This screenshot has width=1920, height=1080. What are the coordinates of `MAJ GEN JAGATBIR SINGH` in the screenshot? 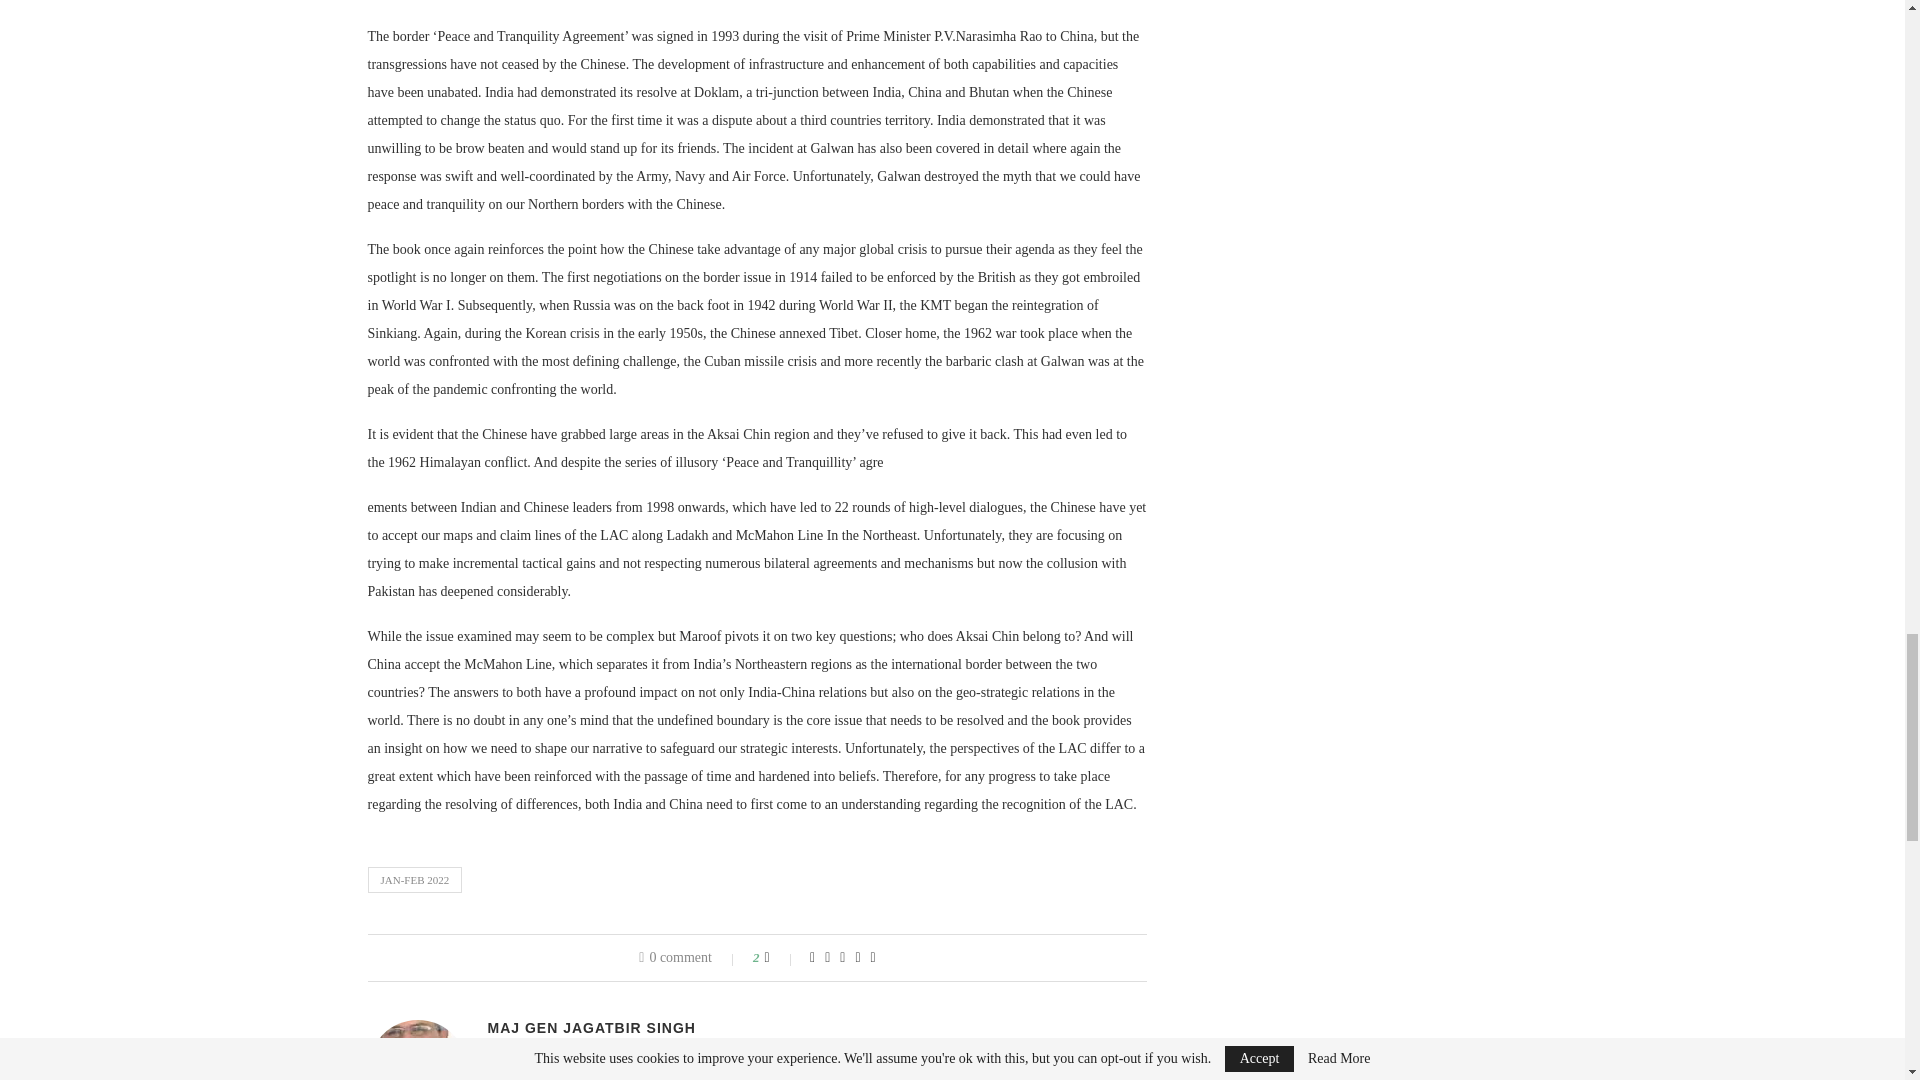 It's located at (591, 1027).